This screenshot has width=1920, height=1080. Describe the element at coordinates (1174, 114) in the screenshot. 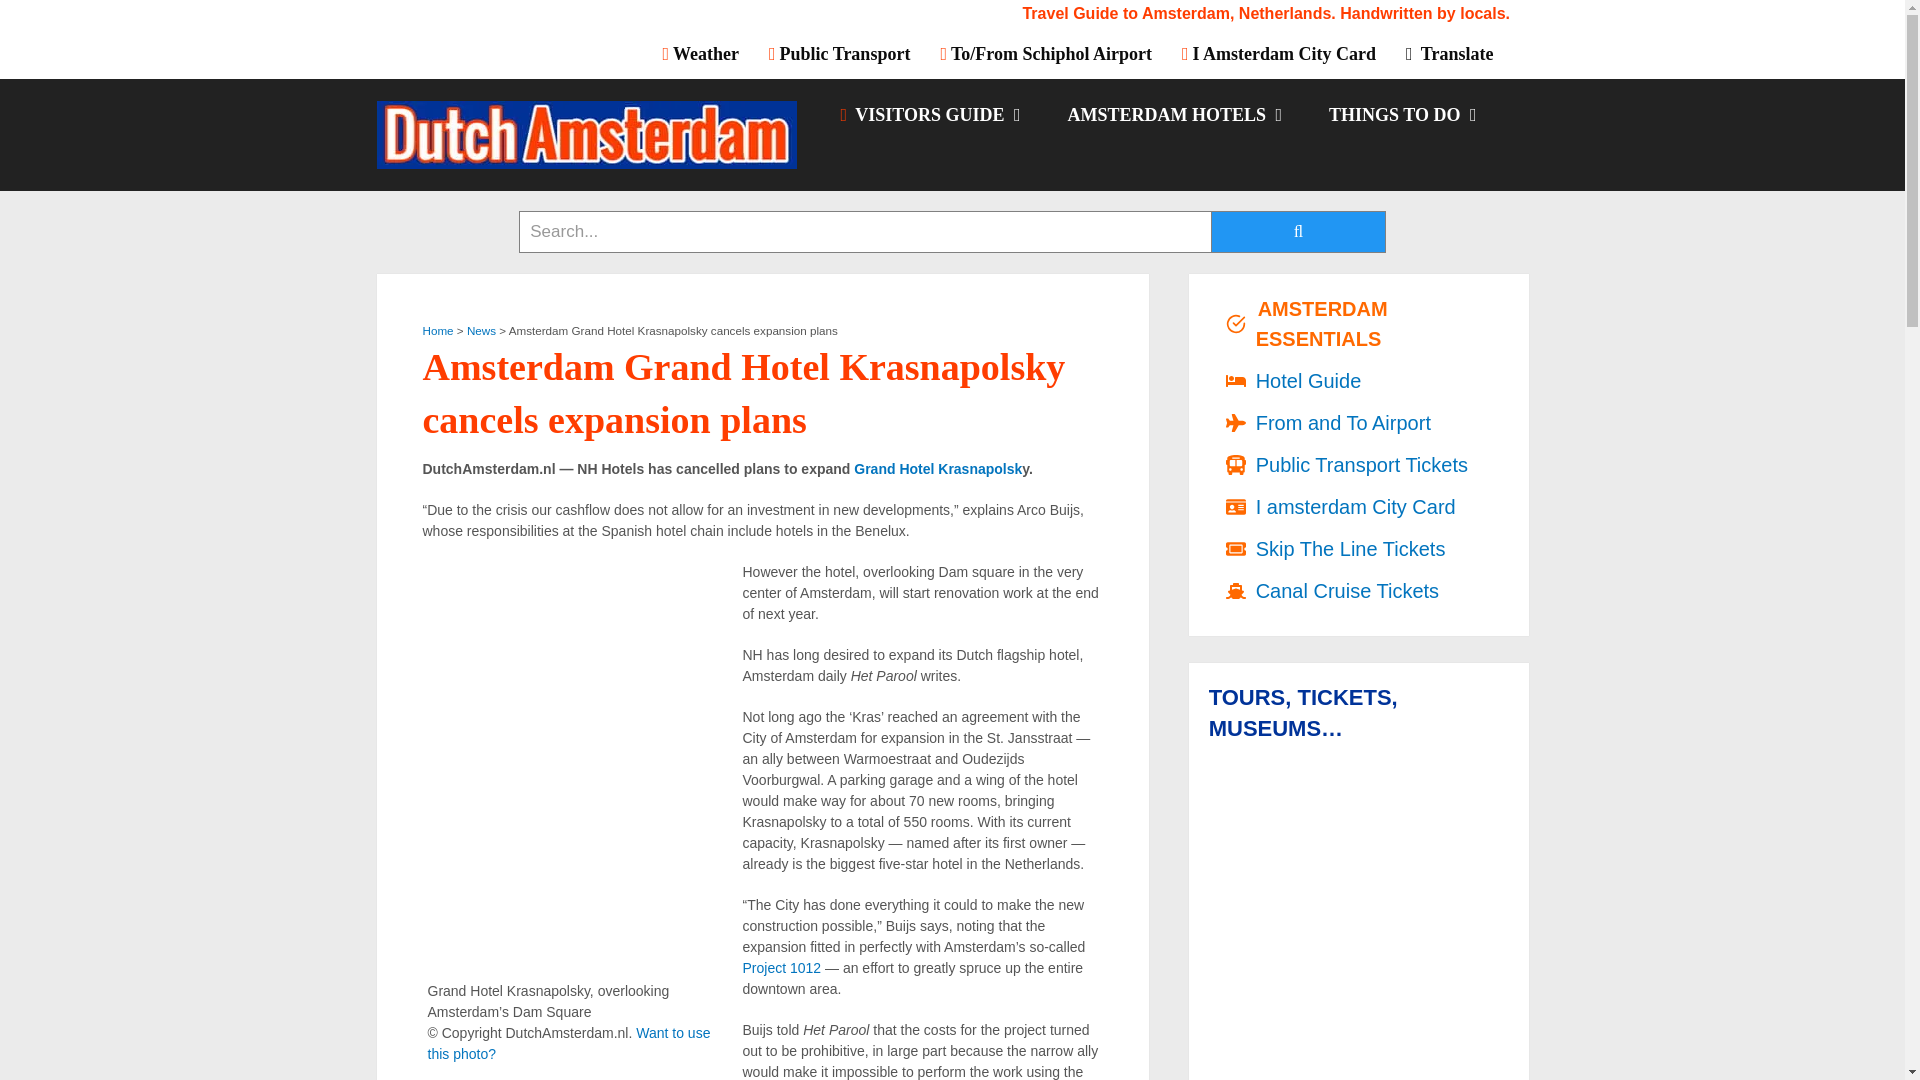

I see `AMSTERDAM HOTELS` at that location.